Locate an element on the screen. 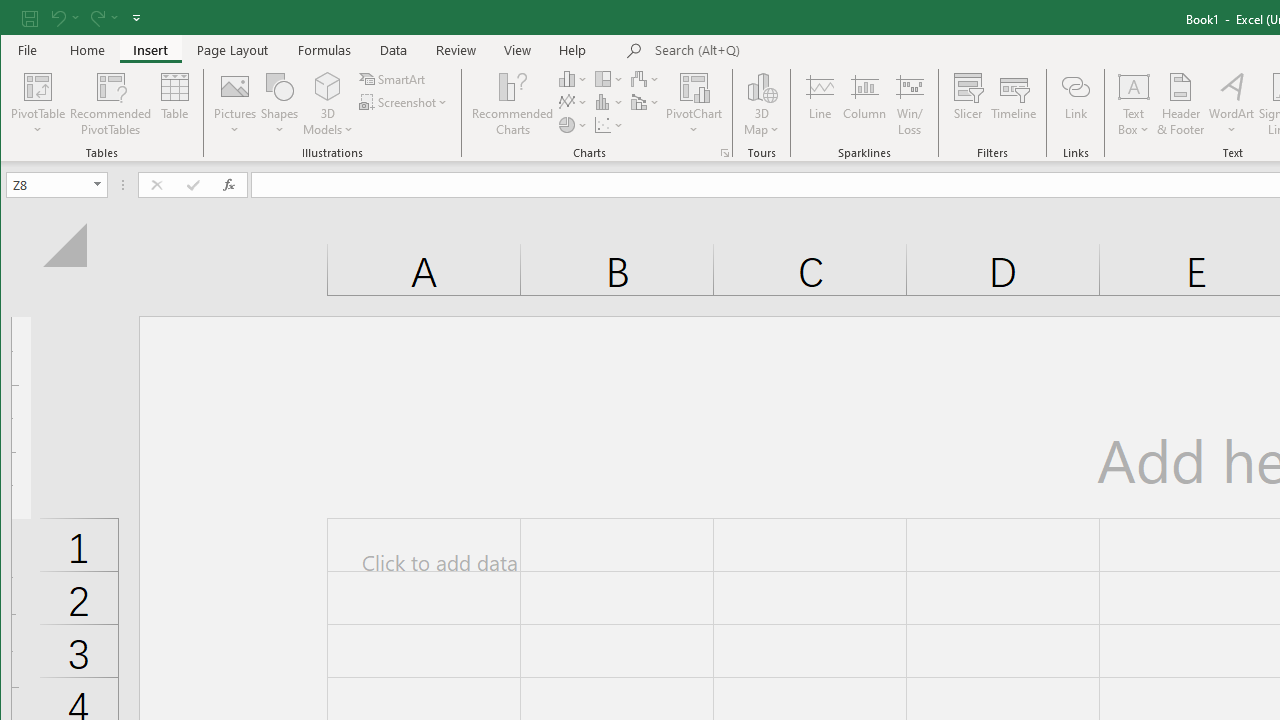 The height and width of the screenshot is (720, 1280). Recommended PivotTables is located at coordinates (110, 104).